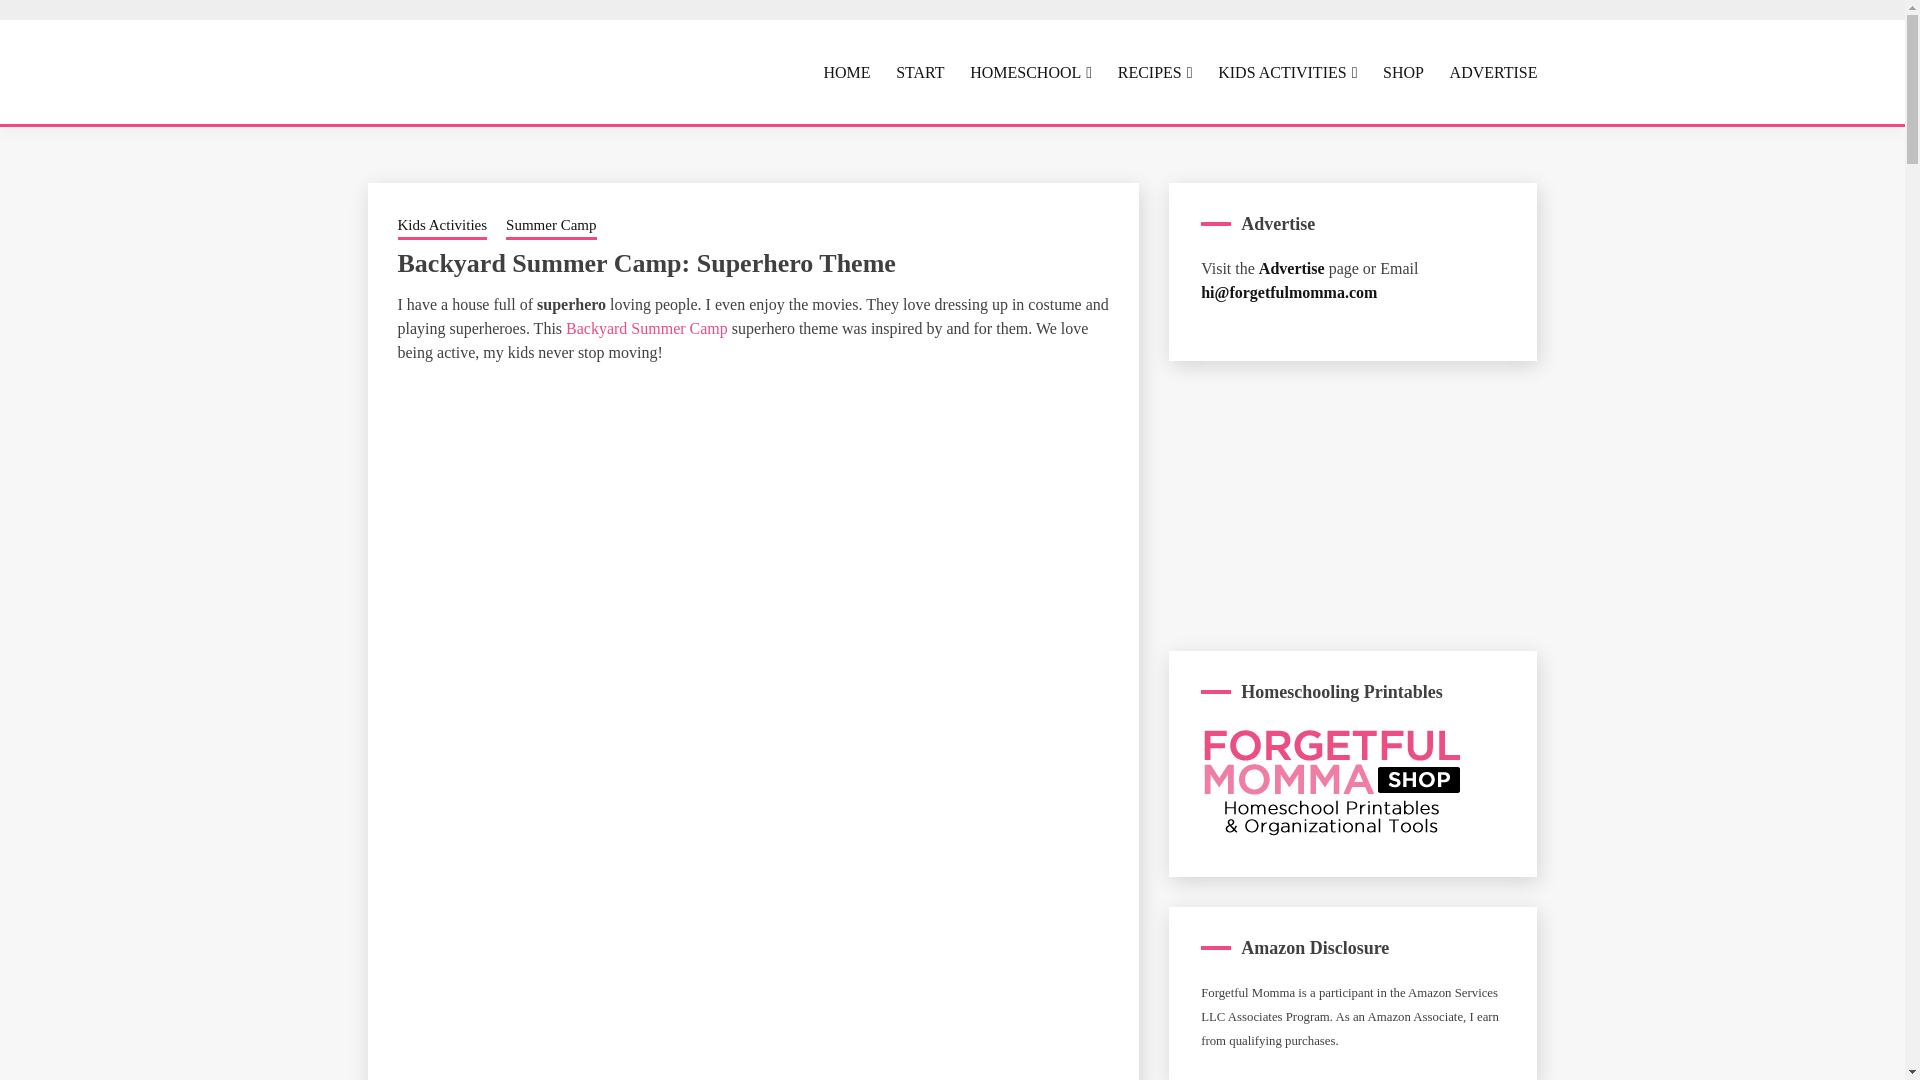  What do you see at coordinates (1154, 72) in the screenshot?
I see `RECIPES` at bounding box center [1154, 72].